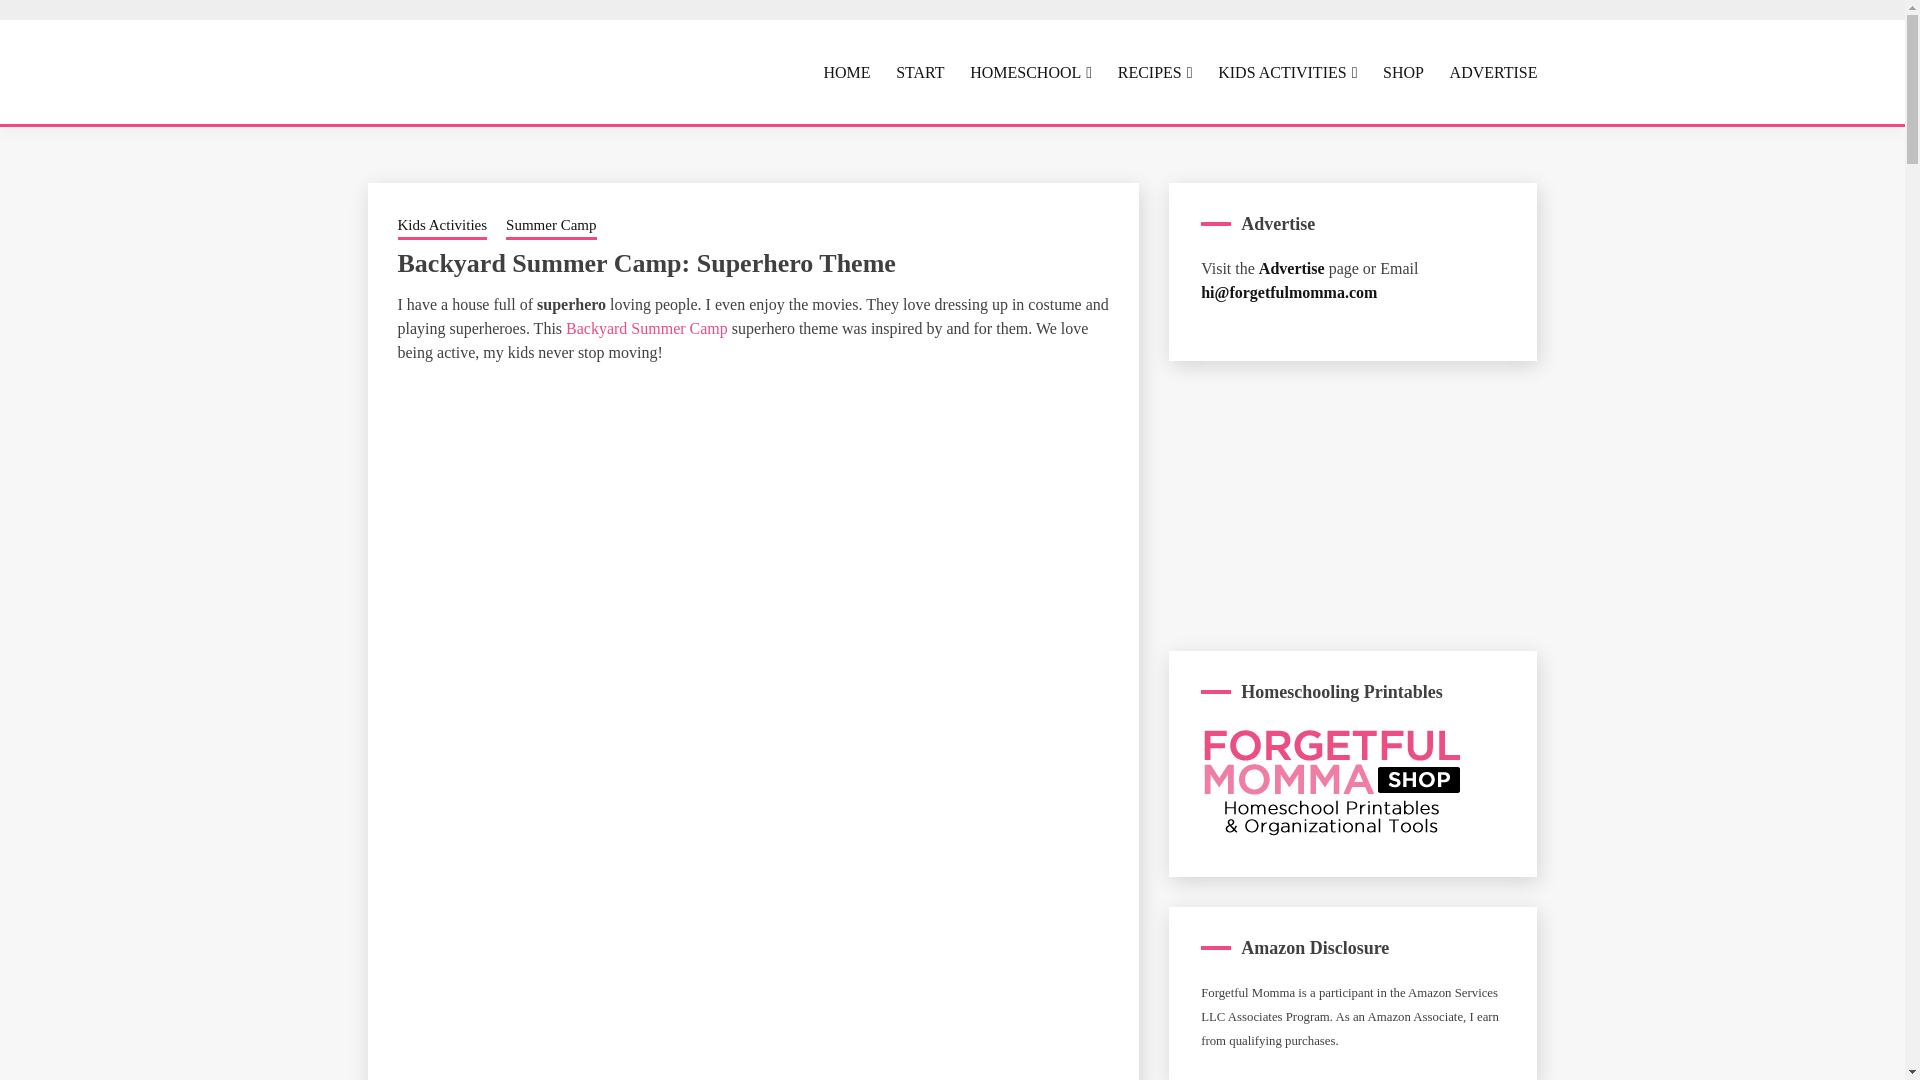  What do you see at coordinates (1154, 72) in the screenshot?
I see `RECIPES` at bounding box center [1154, 72].